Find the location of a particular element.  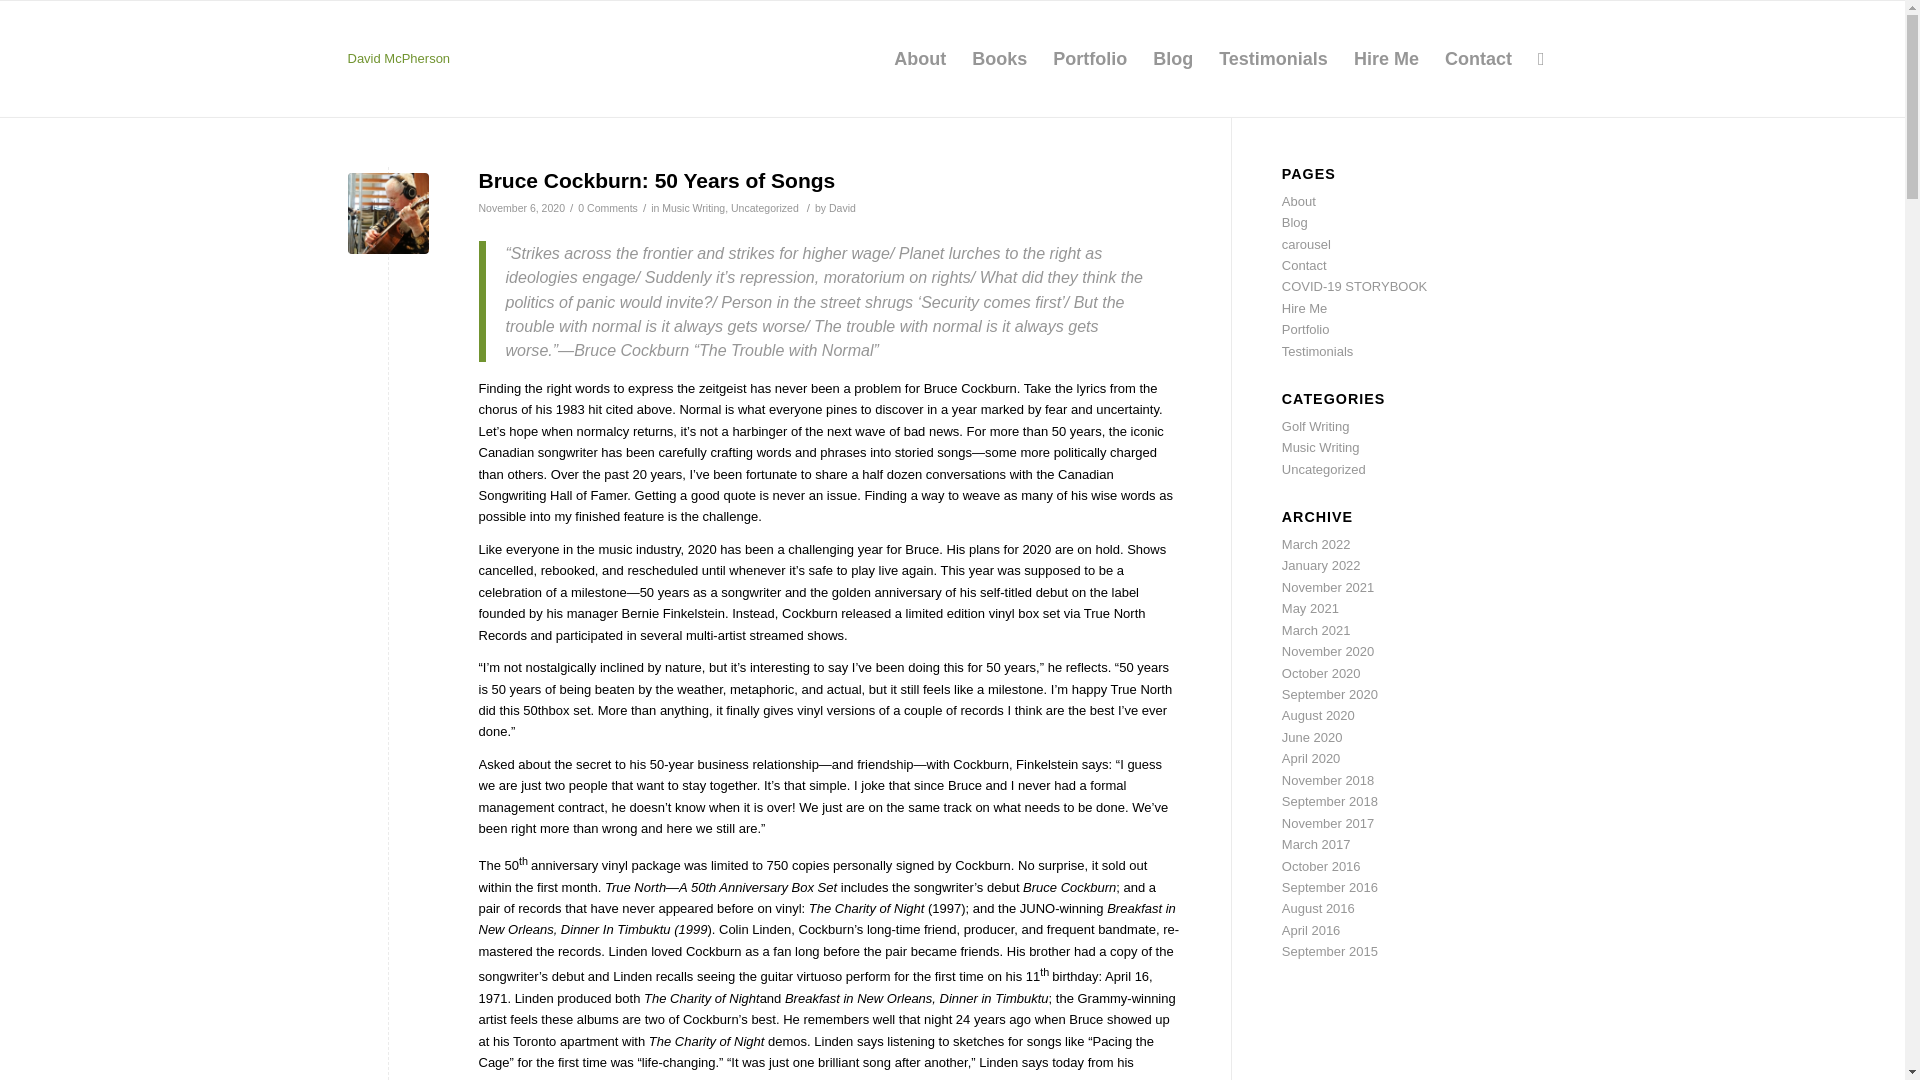

Portfolio is located at coordinates (1306, 328).